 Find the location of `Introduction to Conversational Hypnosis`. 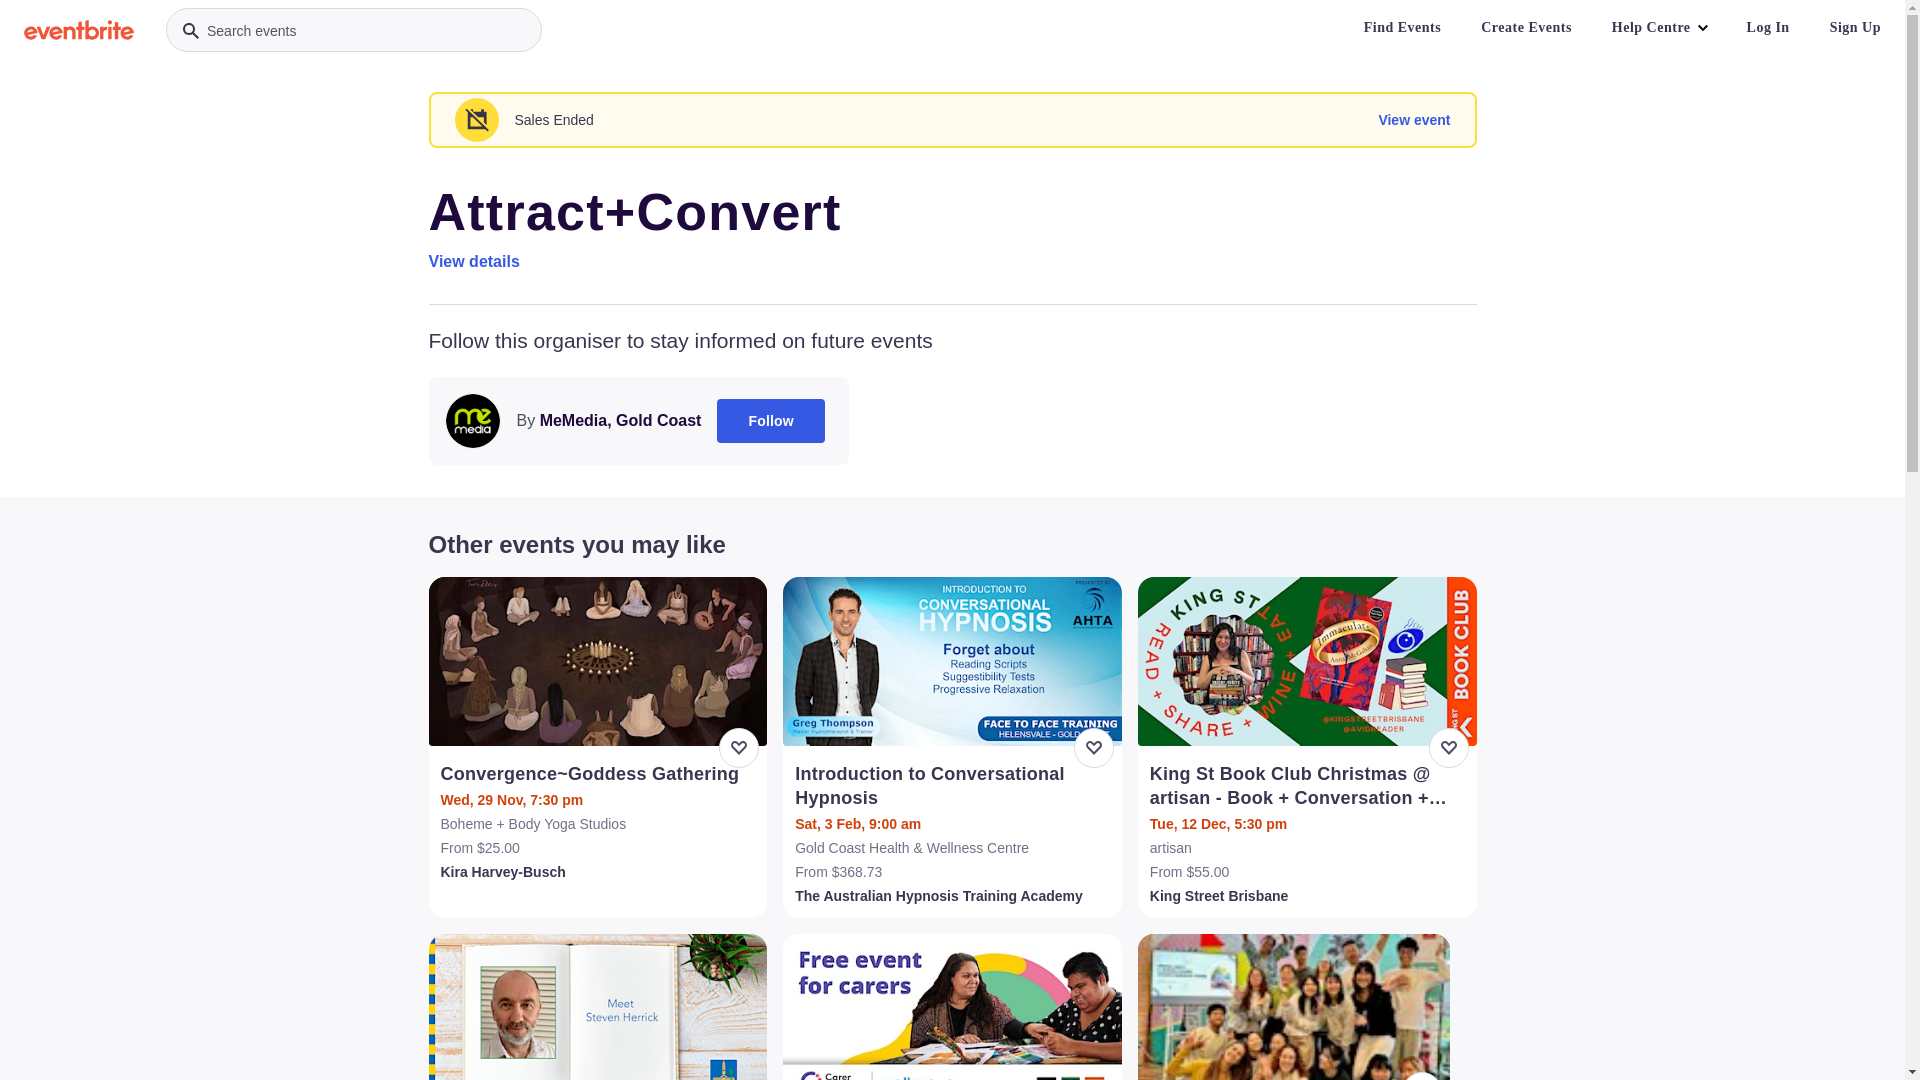

Introduction to Conversational Hypnosis is located at coordinates (954, 786).